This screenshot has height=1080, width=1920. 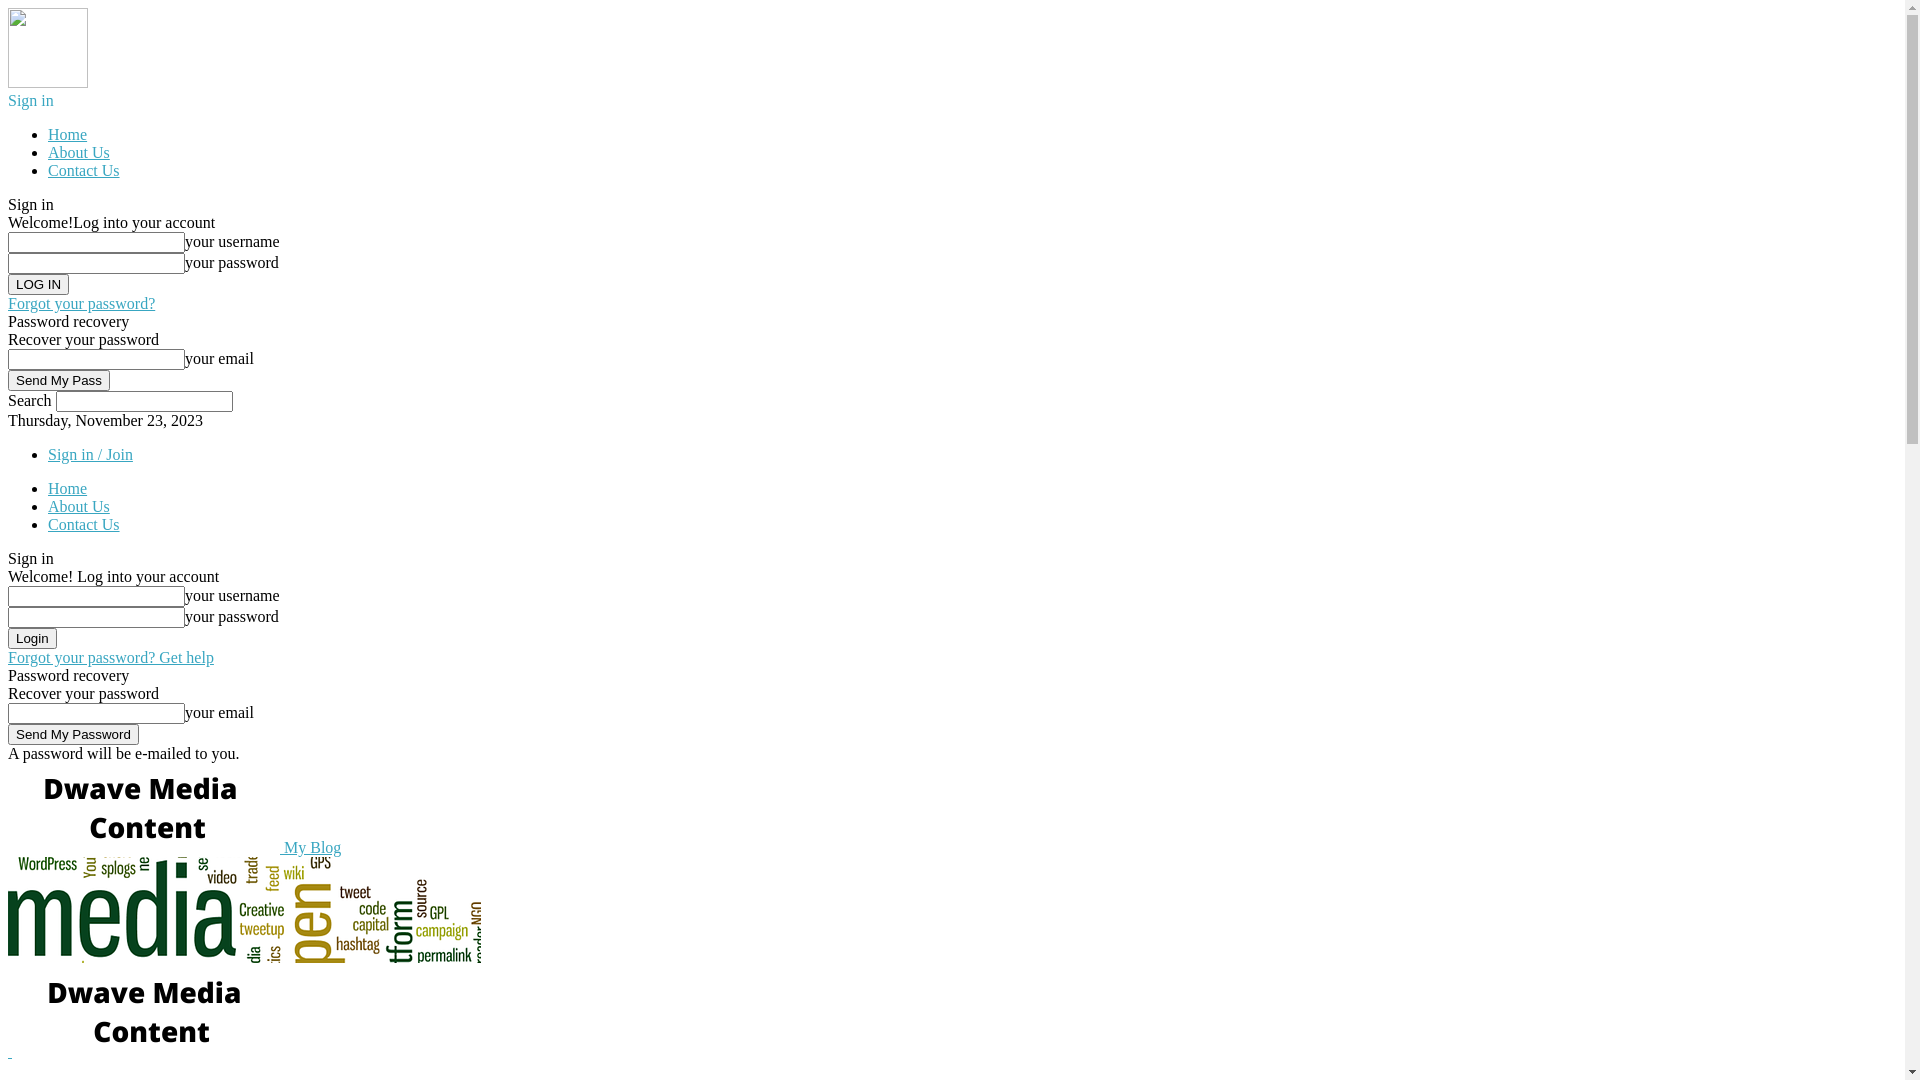 What do you see at coordinates (111, 658) in the screenshot?
I see `Forgot your password? Get help` at bounding box center [111, 658].